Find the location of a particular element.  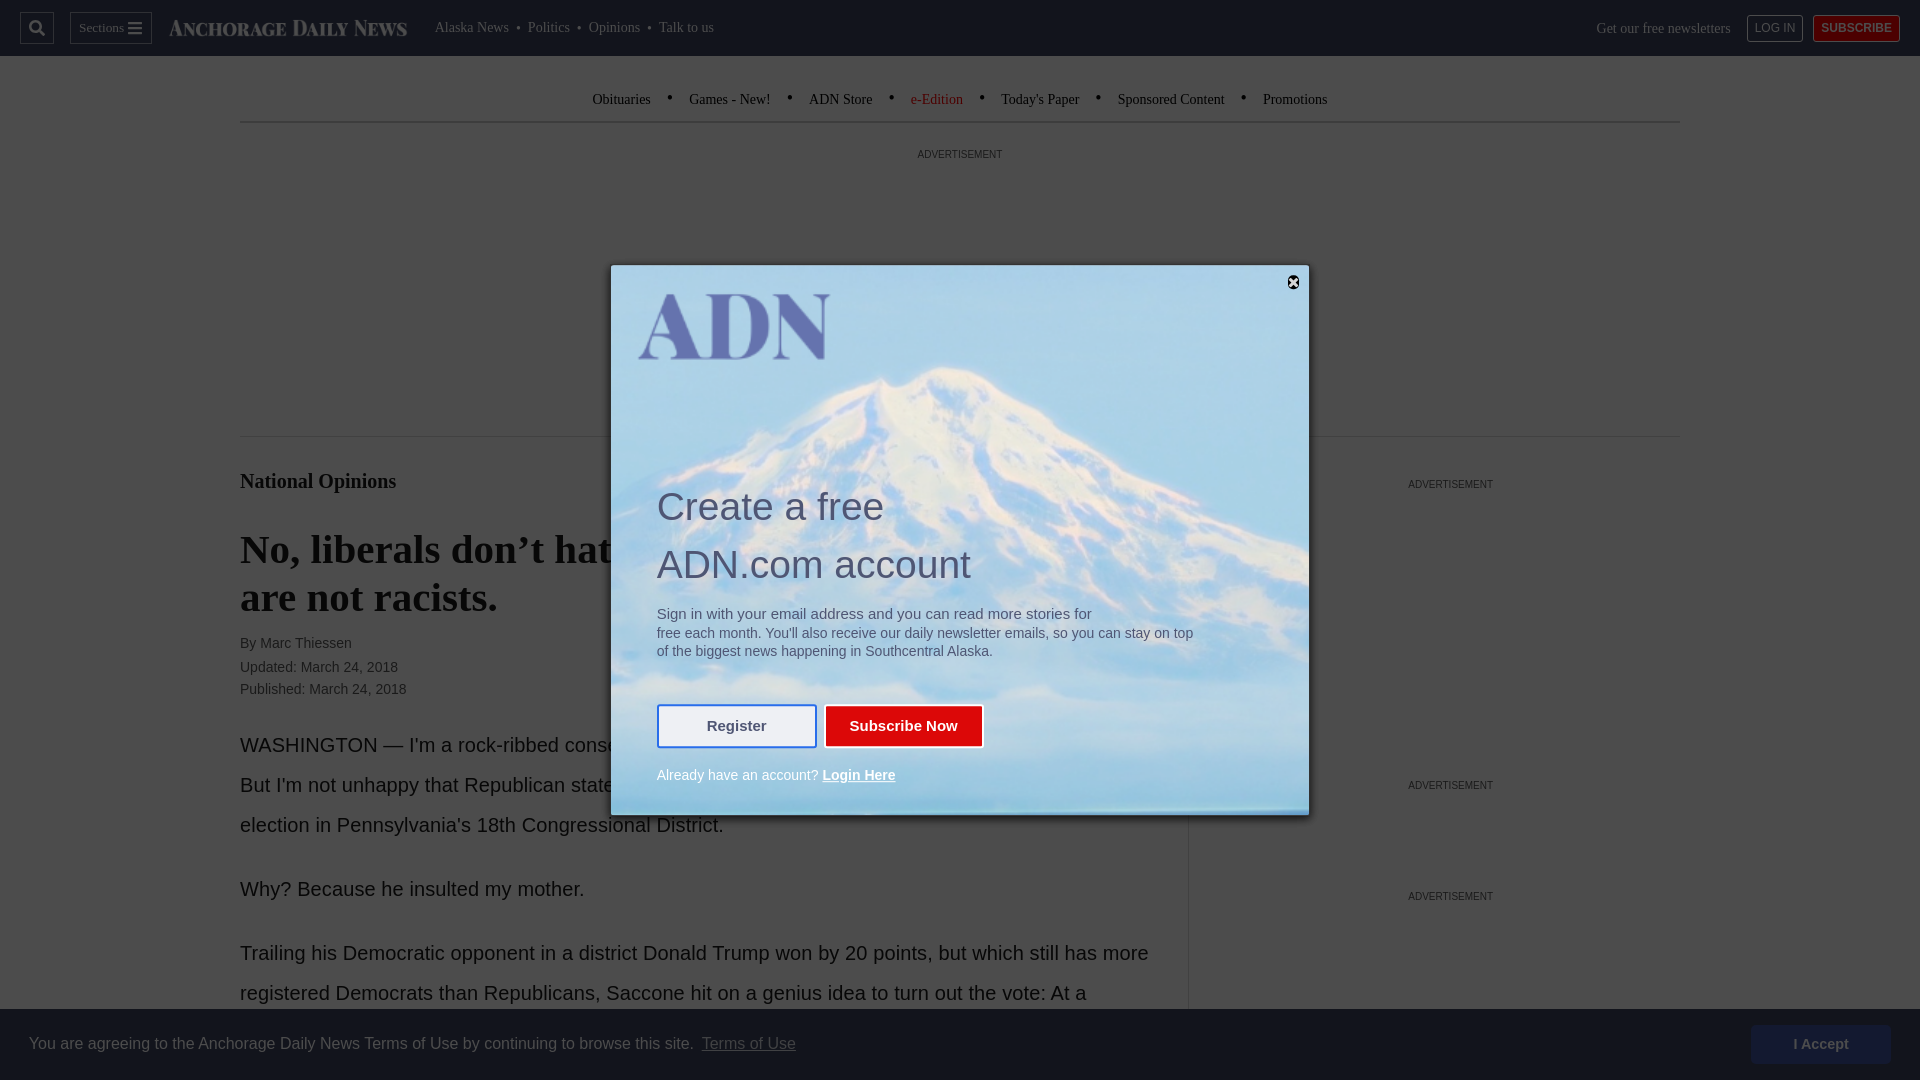

3rd party ad content is located at coordinates (1451, 620).